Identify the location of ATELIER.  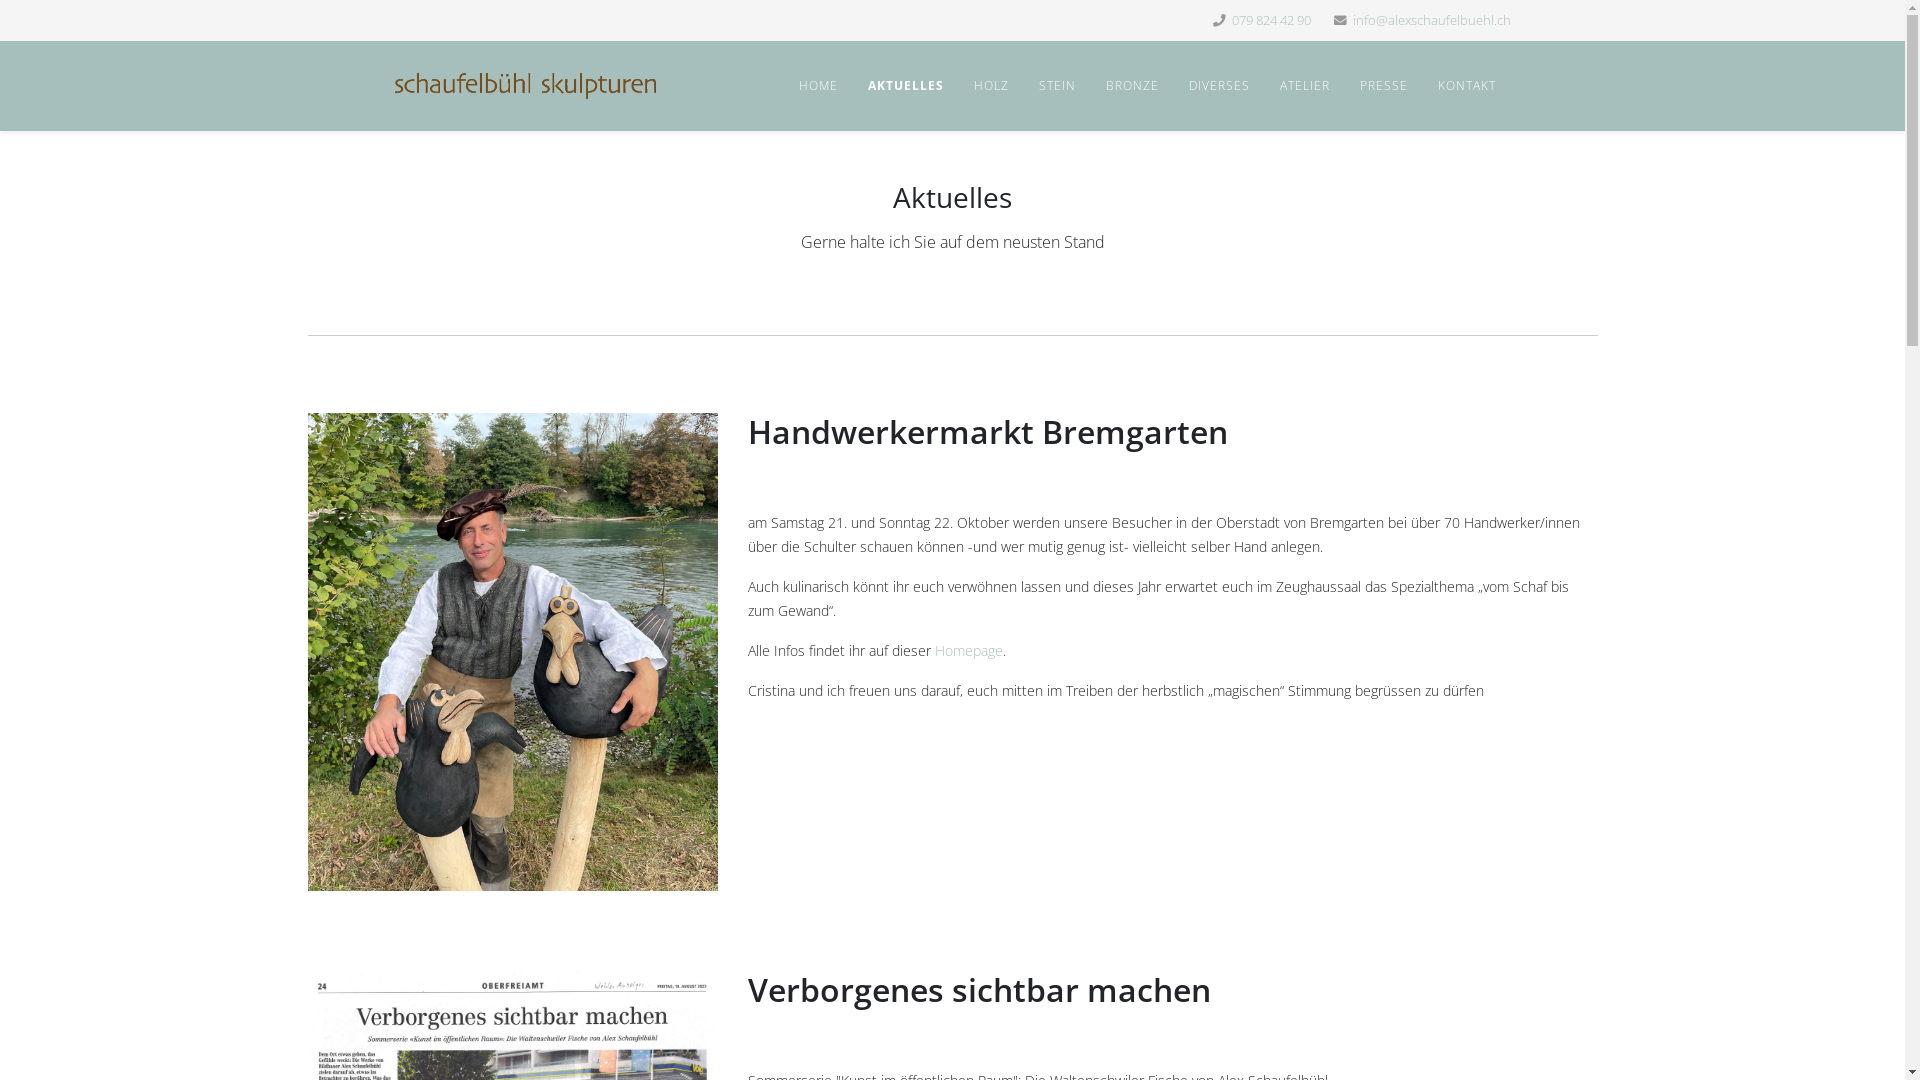
(1304, 86).